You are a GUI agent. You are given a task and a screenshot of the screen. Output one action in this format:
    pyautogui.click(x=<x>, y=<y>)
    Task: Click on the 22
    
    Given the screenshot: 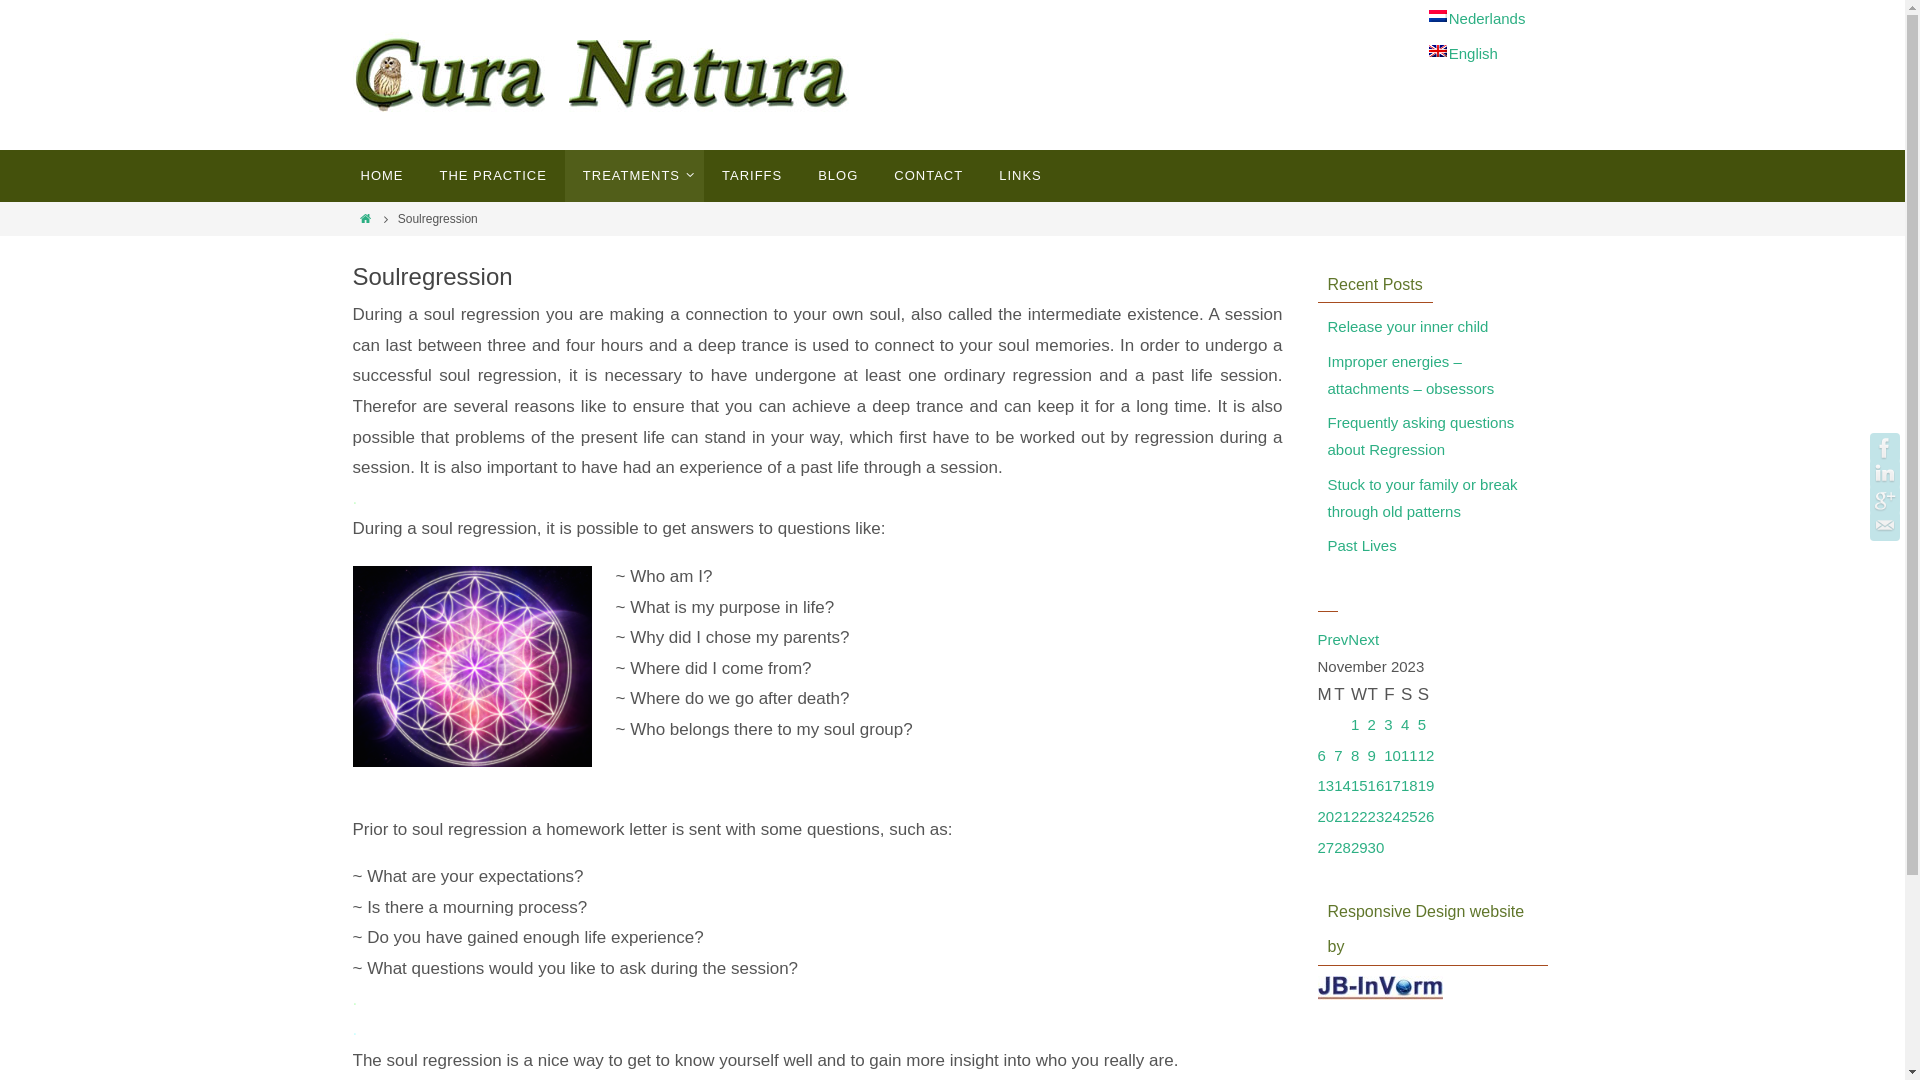 What is the action you would take?
    pyautogui.click(x=1360, y=817)
    